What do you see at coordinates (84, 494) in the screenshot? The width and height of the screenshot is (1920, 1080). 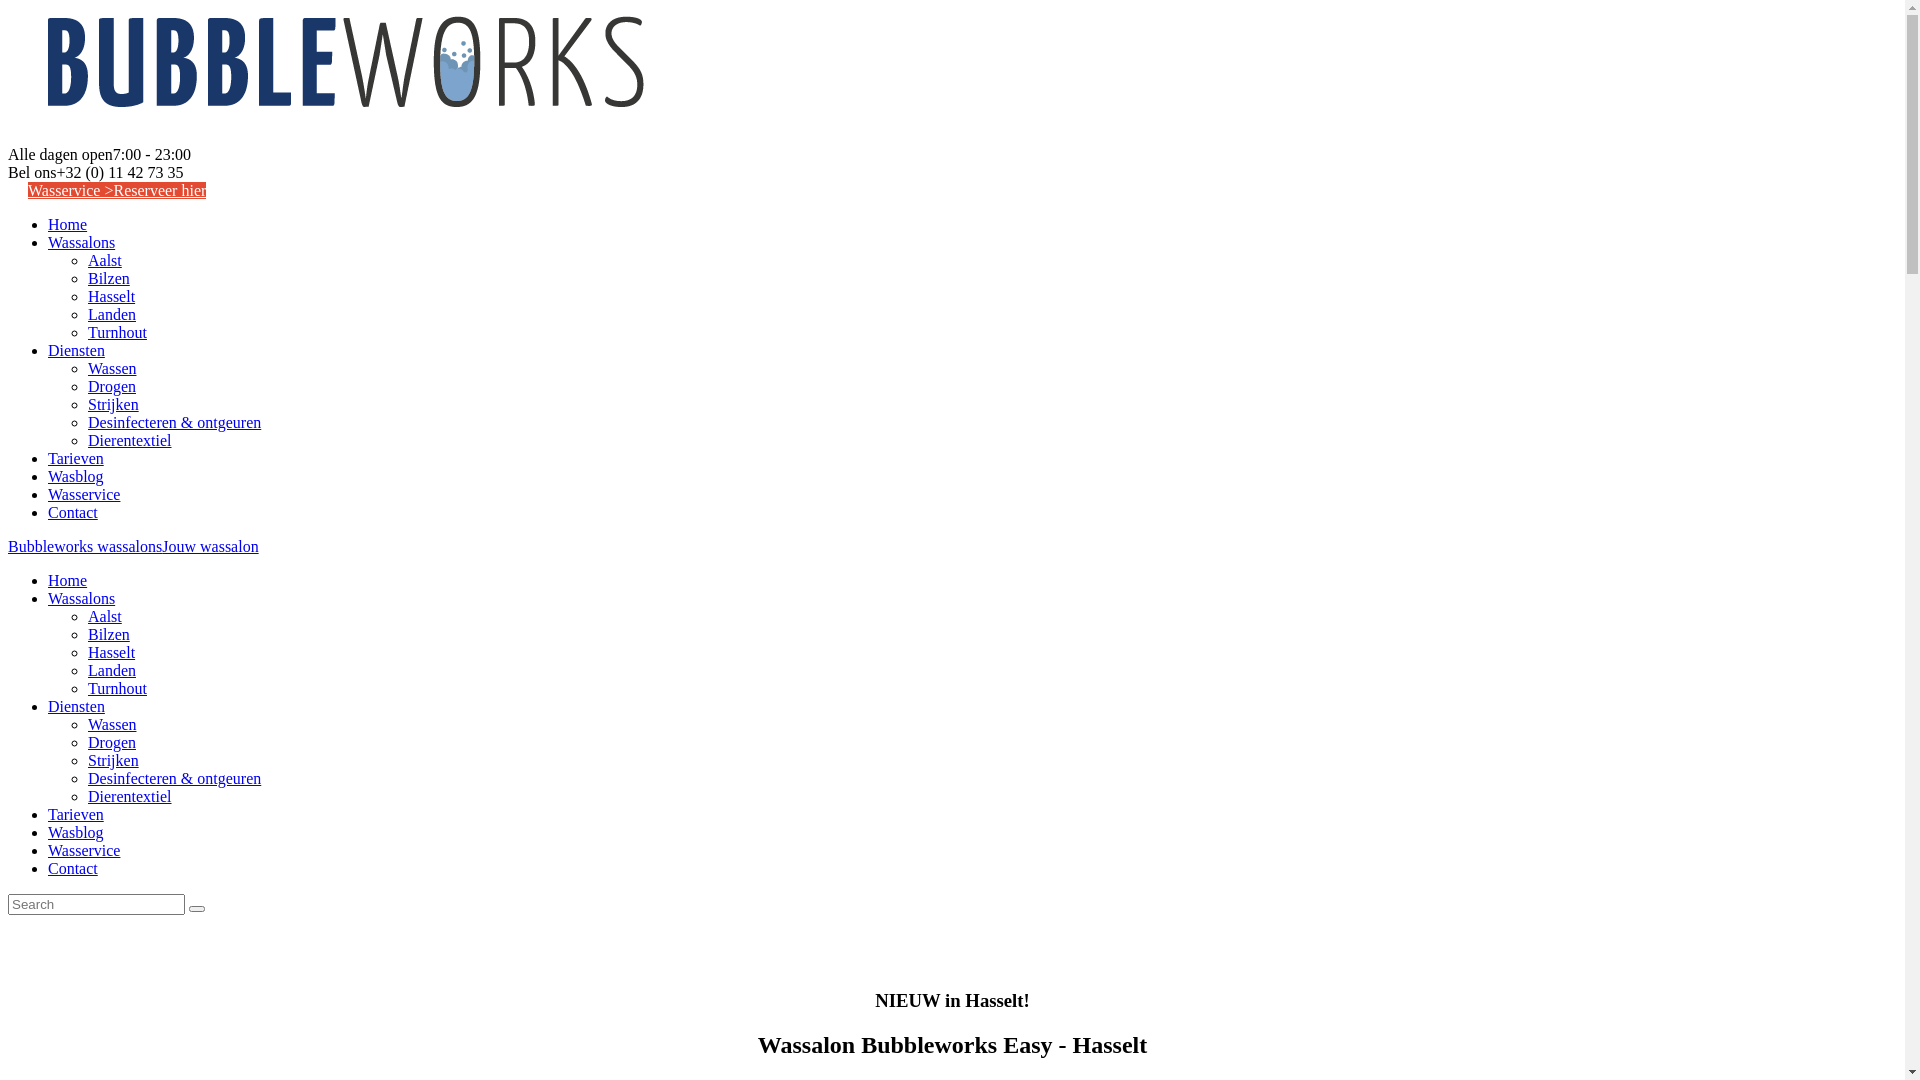 I see `Wasservice` at bounding box center [84, 494].